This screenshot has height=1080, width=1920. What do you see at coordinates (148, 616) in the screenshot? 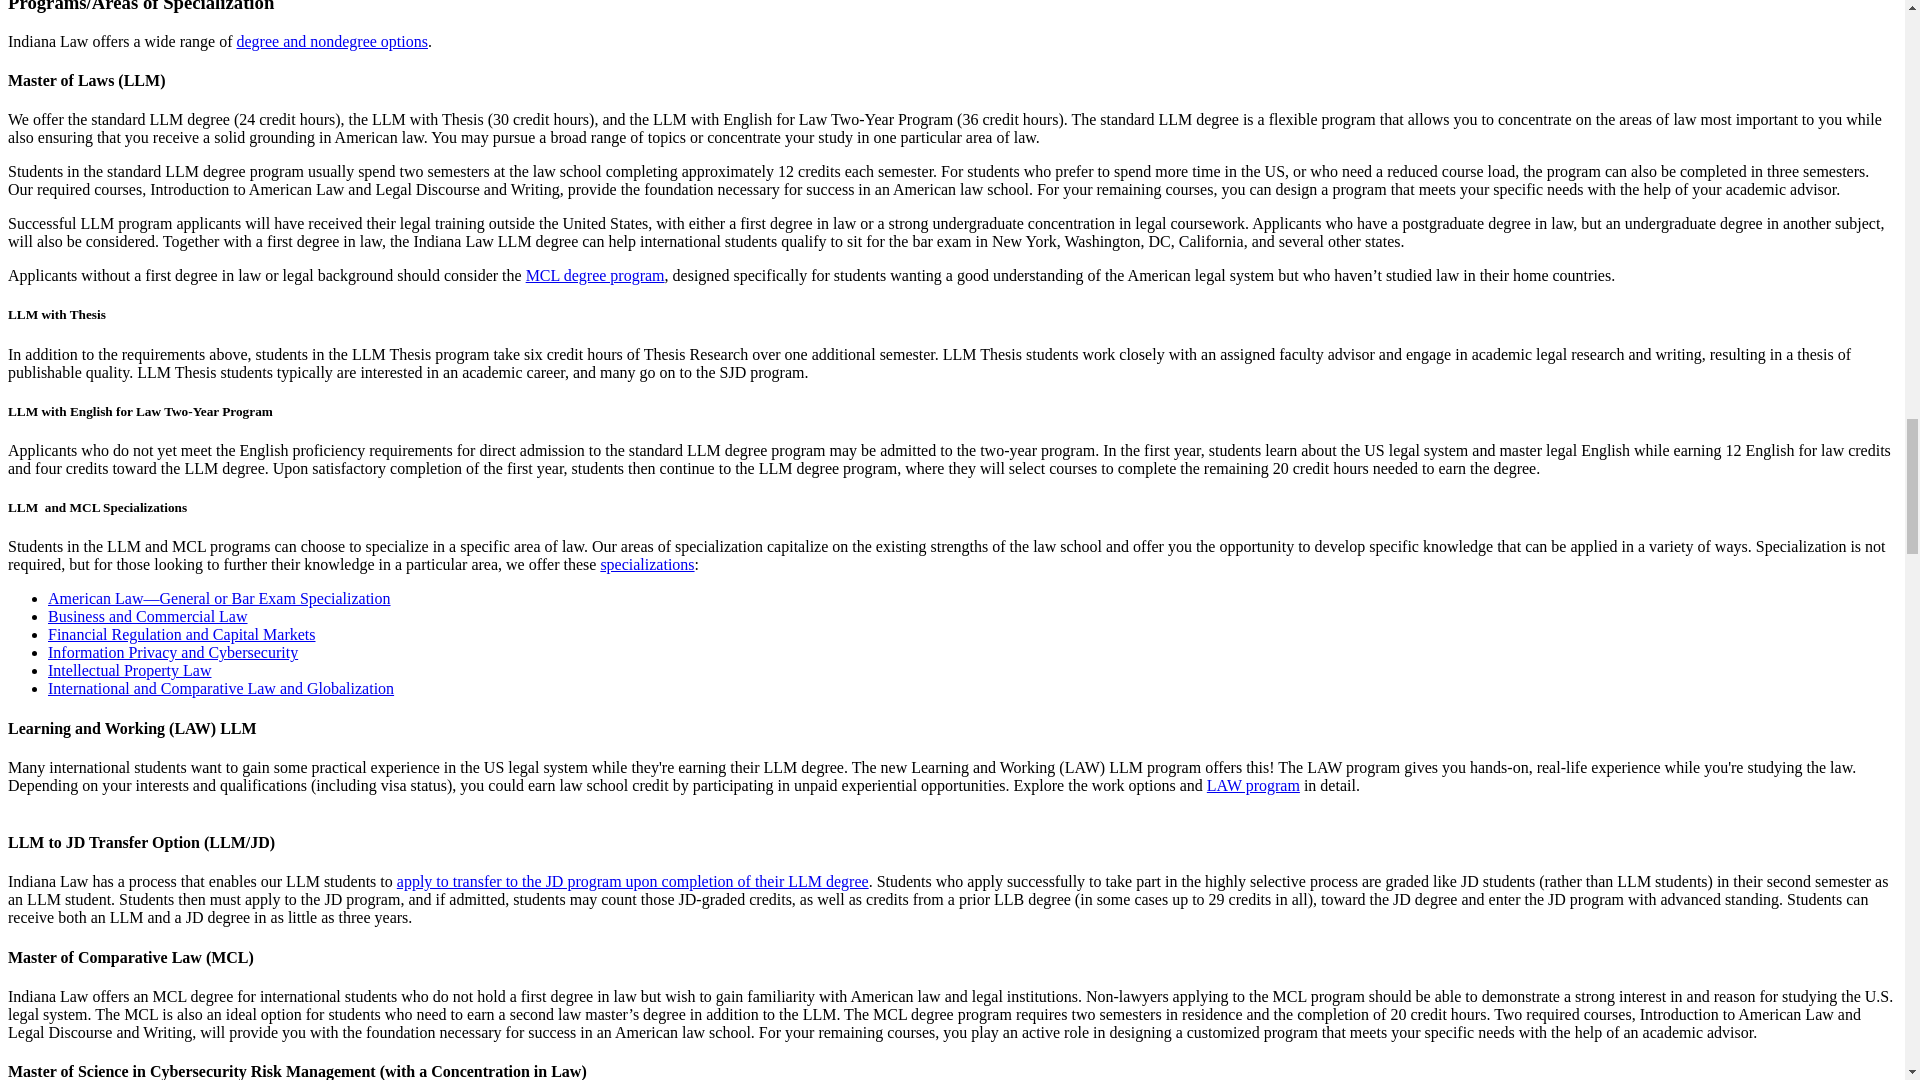
I see `Business and Commercial Law` at bounding box center [148, 616].